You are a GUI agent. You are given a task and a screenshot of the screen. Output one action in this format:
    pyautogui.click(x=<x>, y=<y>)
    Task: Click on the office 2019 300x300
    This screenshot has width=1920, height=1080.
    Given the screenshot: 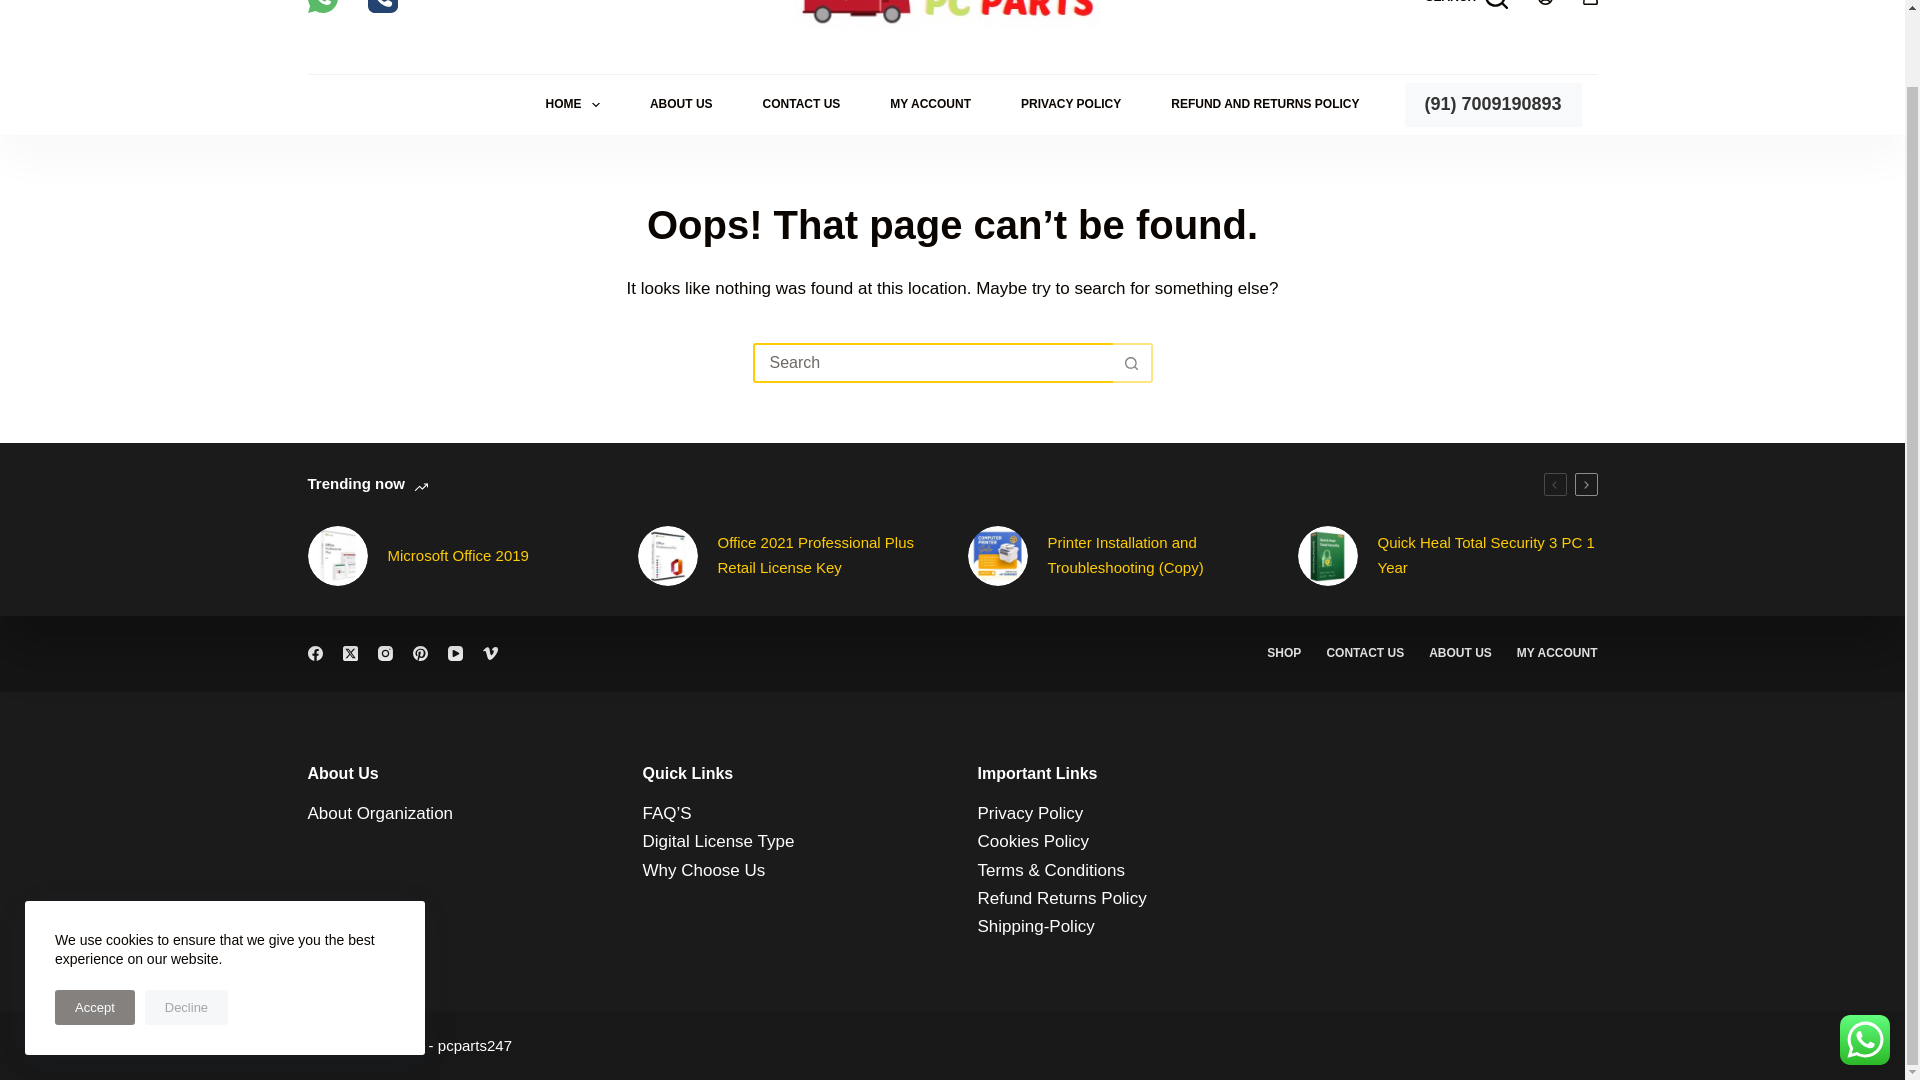 What is the action you would take?
    pyautogui.click(x=338, y=556)
    